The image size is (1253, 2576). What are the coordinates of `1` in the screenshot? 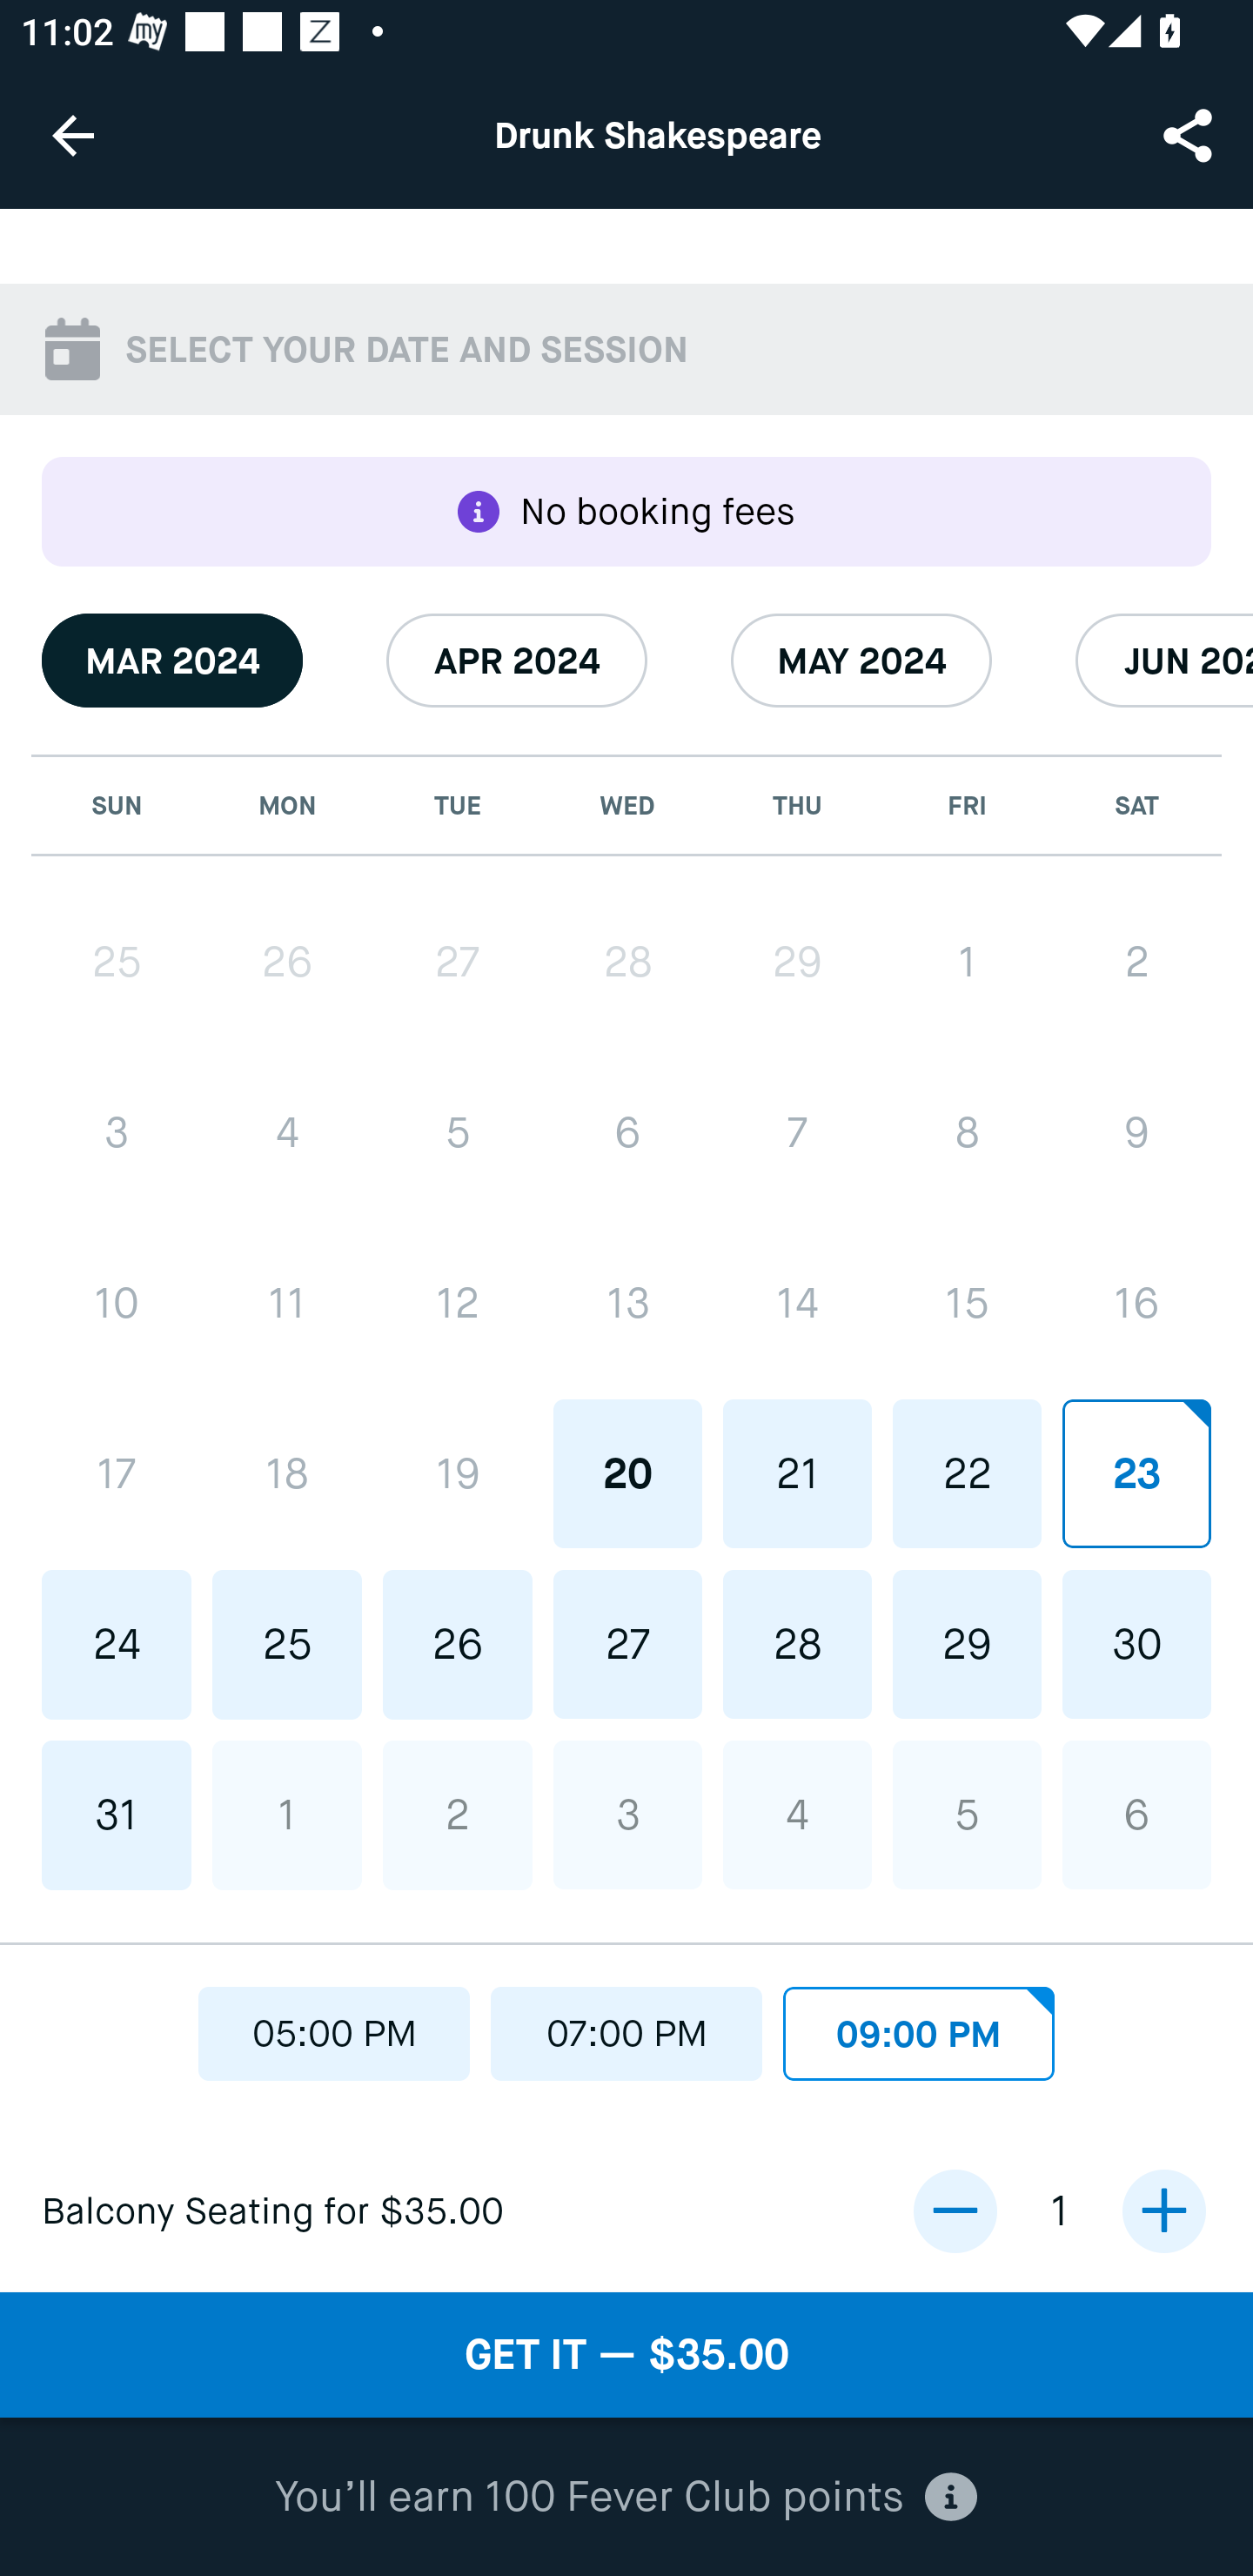 It's located at (287, 1815).